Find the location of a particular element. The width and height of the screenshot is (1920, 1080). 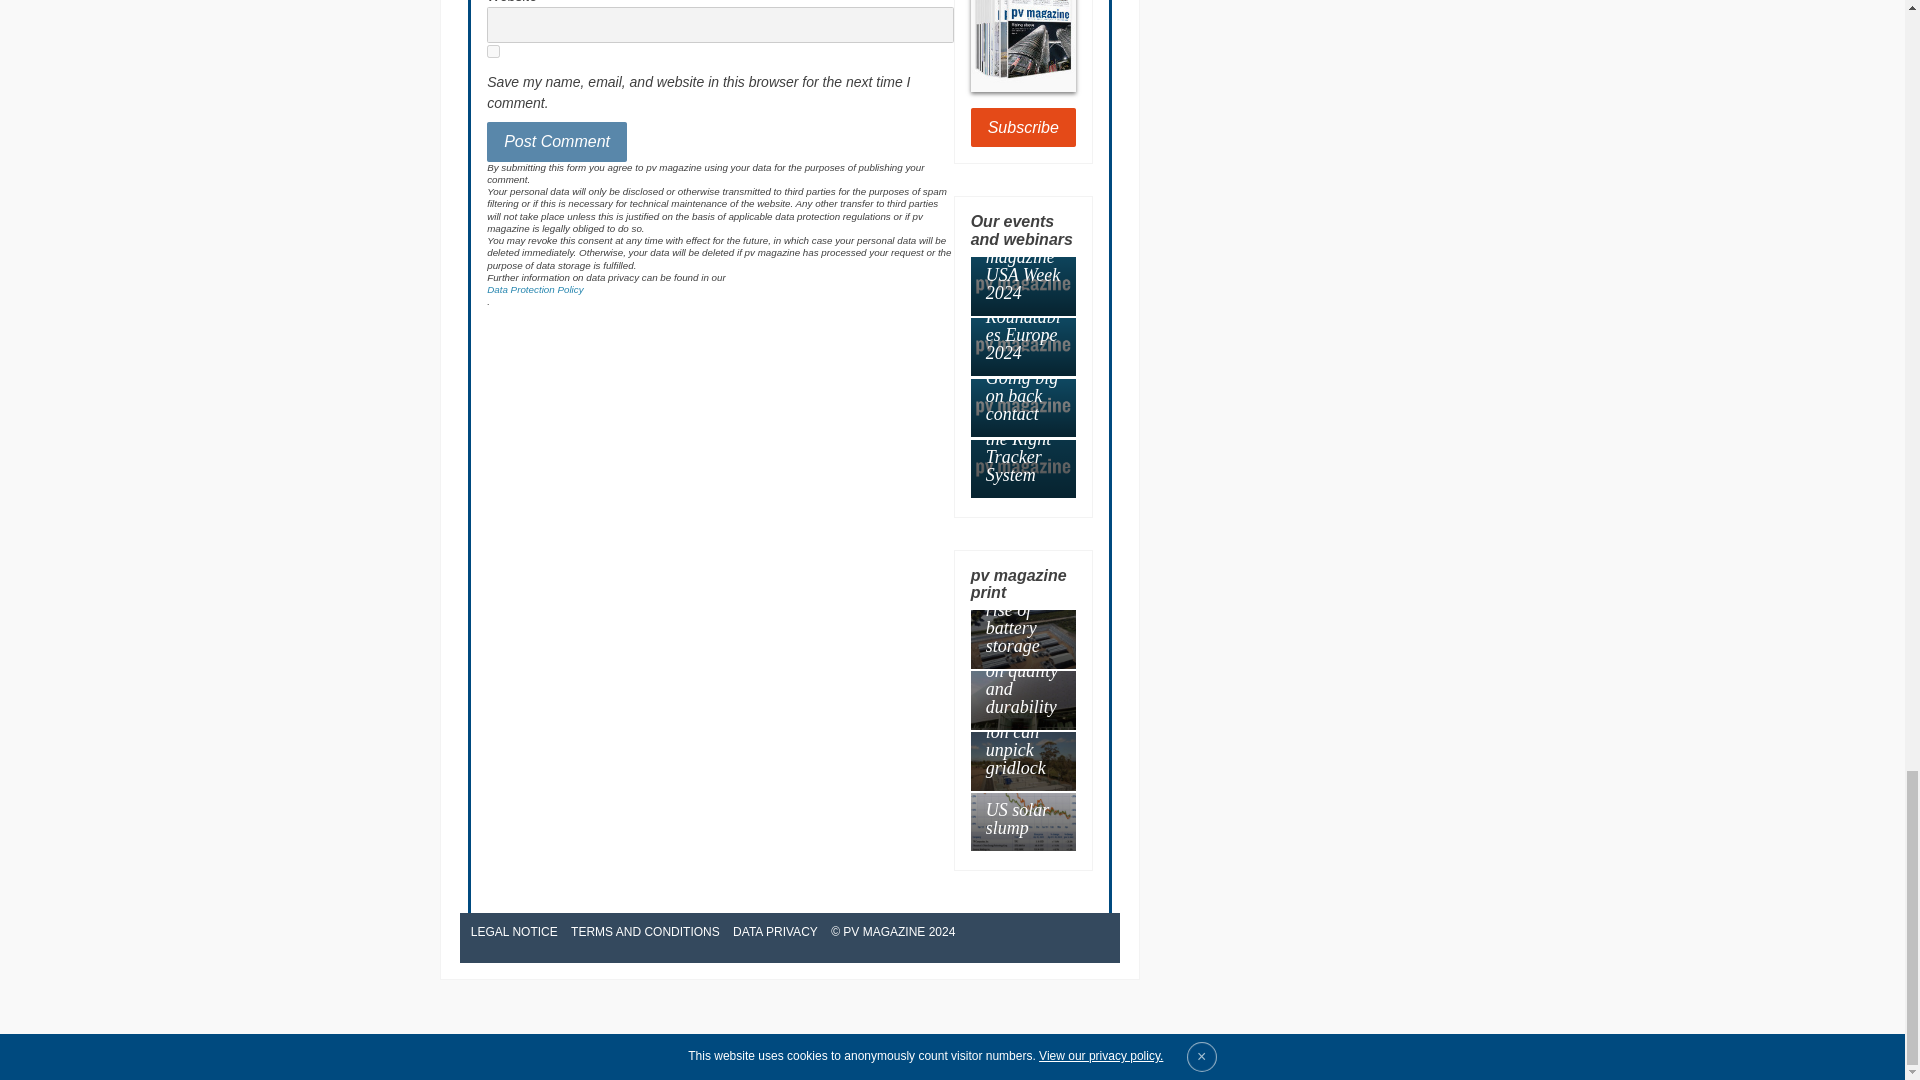

yes is located at coordinates (493, 52).